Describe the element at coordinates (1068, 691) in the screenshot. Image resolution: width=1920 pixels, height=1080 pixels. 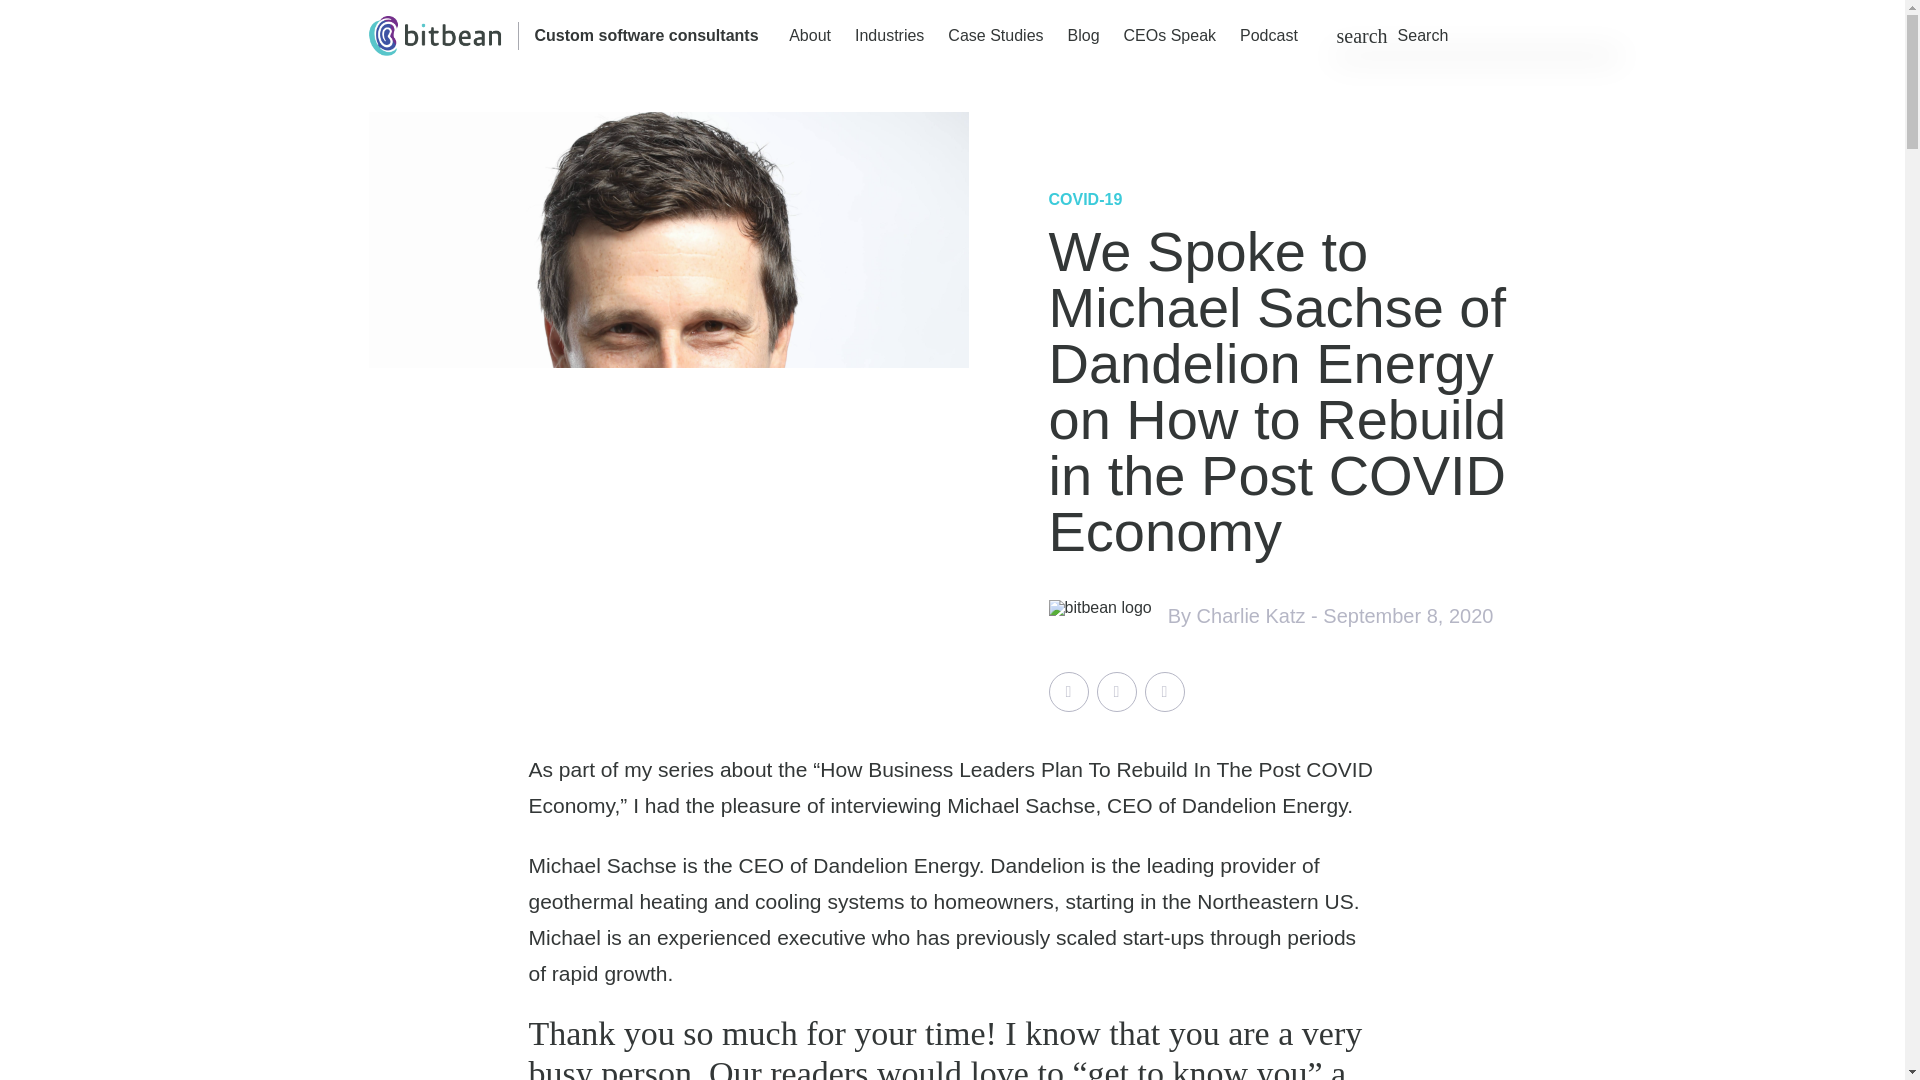
I see `Share on Twitter` at that location.